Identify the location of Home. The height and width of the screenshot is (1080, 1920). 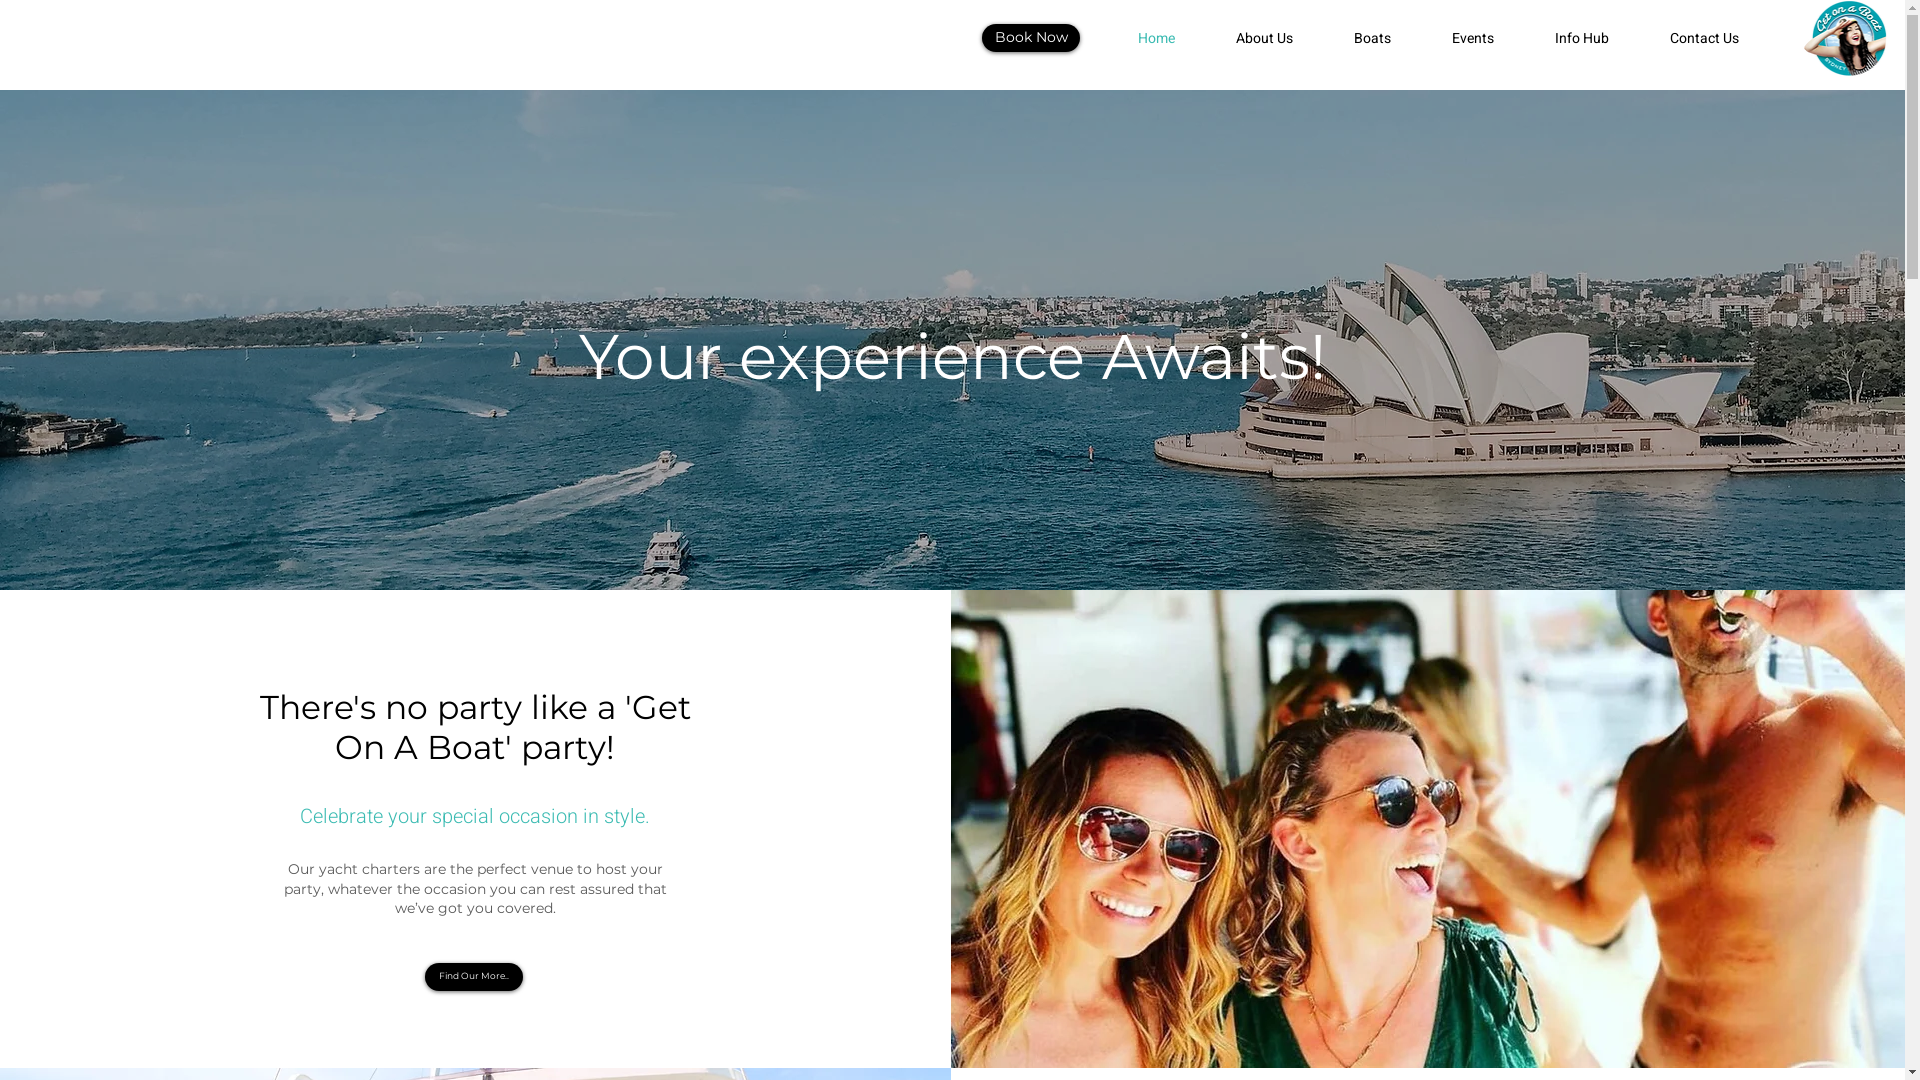
(1172, 38).